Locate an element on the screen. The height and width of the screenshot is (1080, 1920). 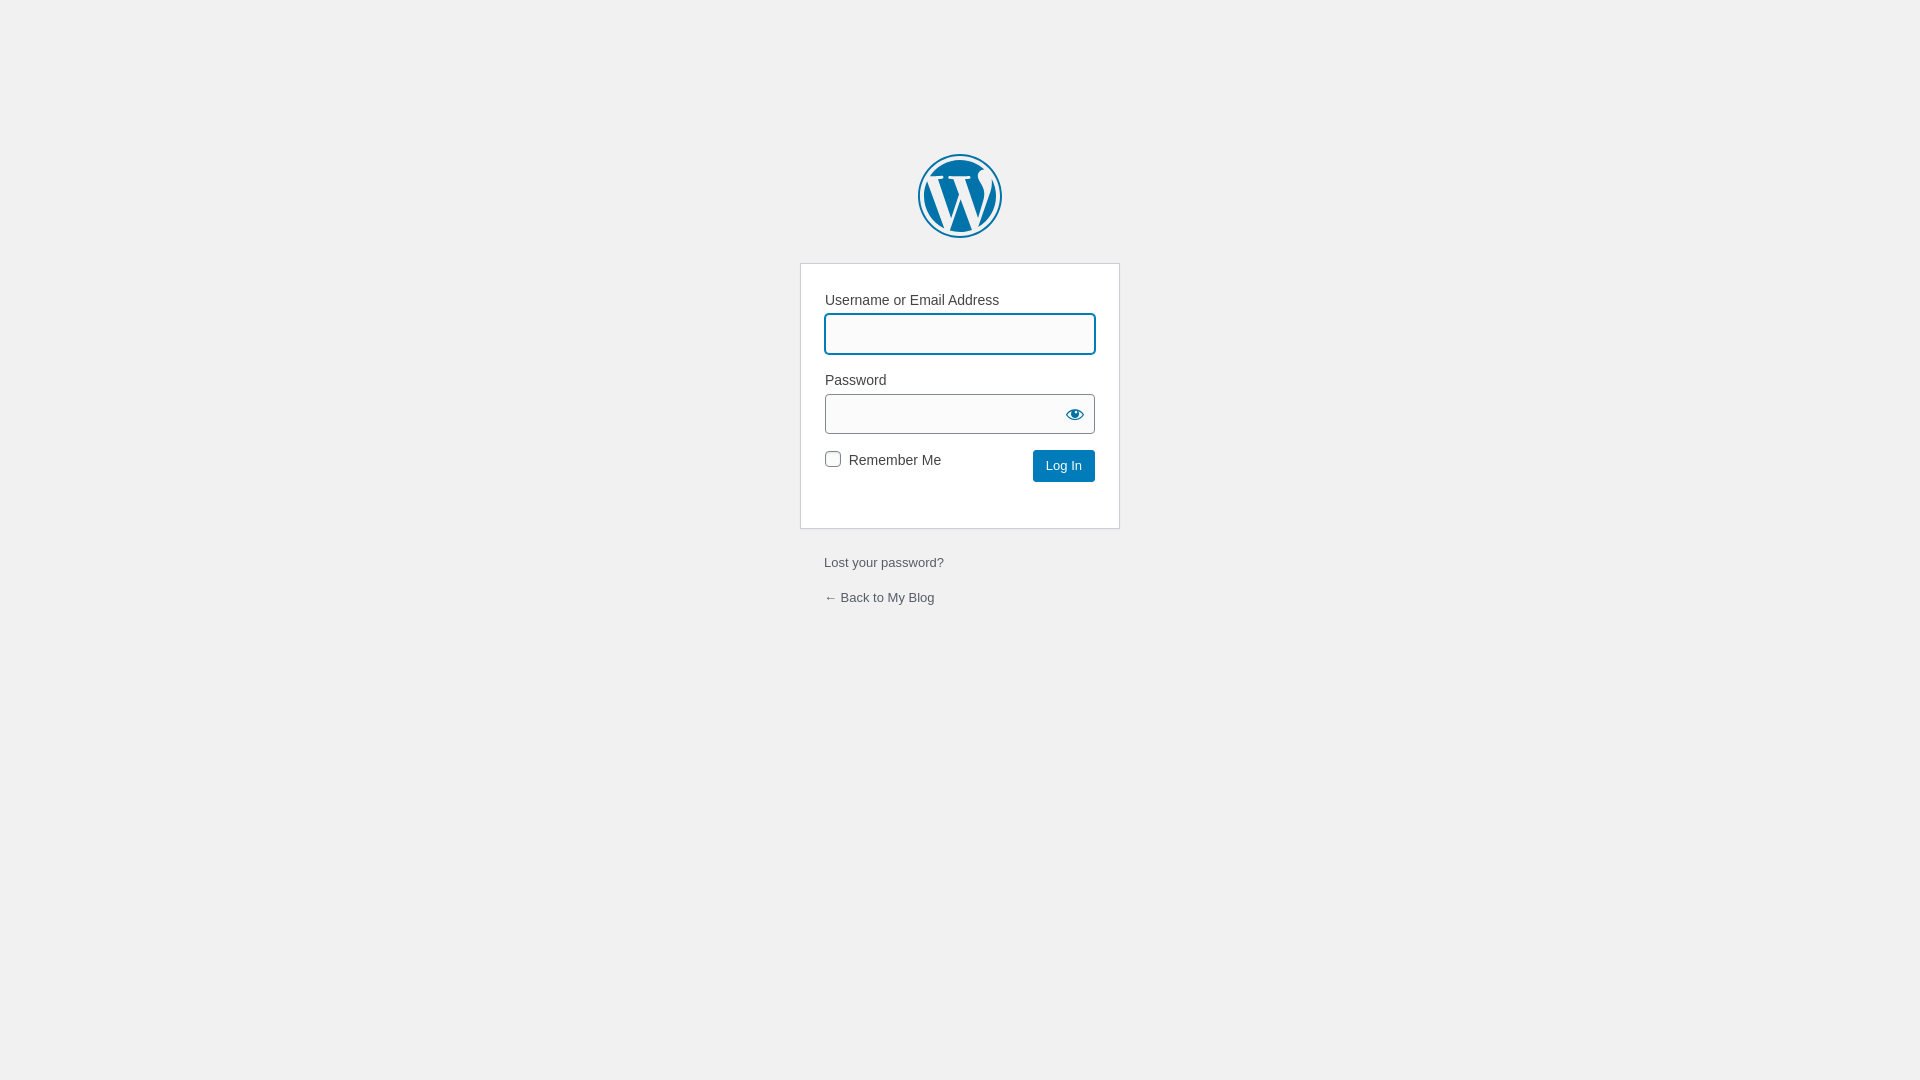
Lost your password? is located at coordinates (884, 562).